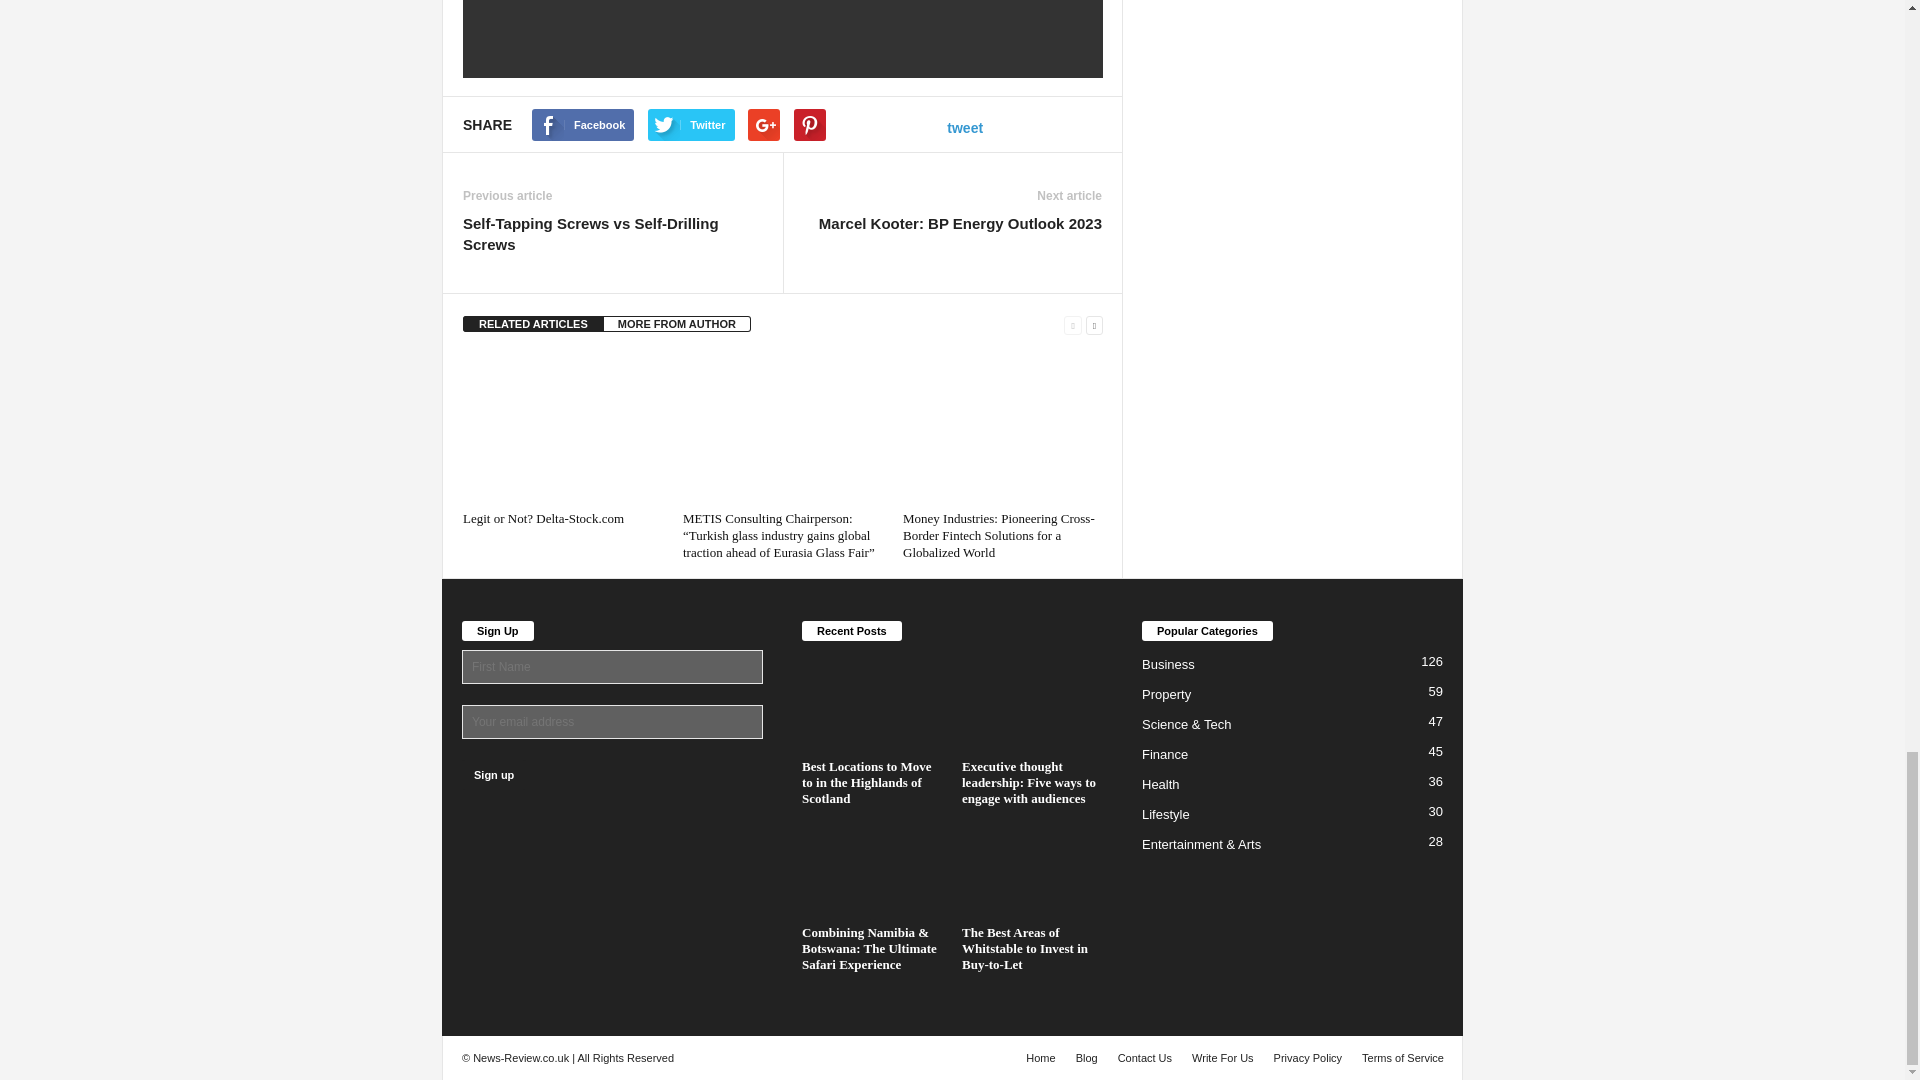 The height and width of the screenshot is (1080, 1920). What do you see at coordinates (494, 774) in the screenshot?
I see `Sign up` at bounding box center [494, 774].